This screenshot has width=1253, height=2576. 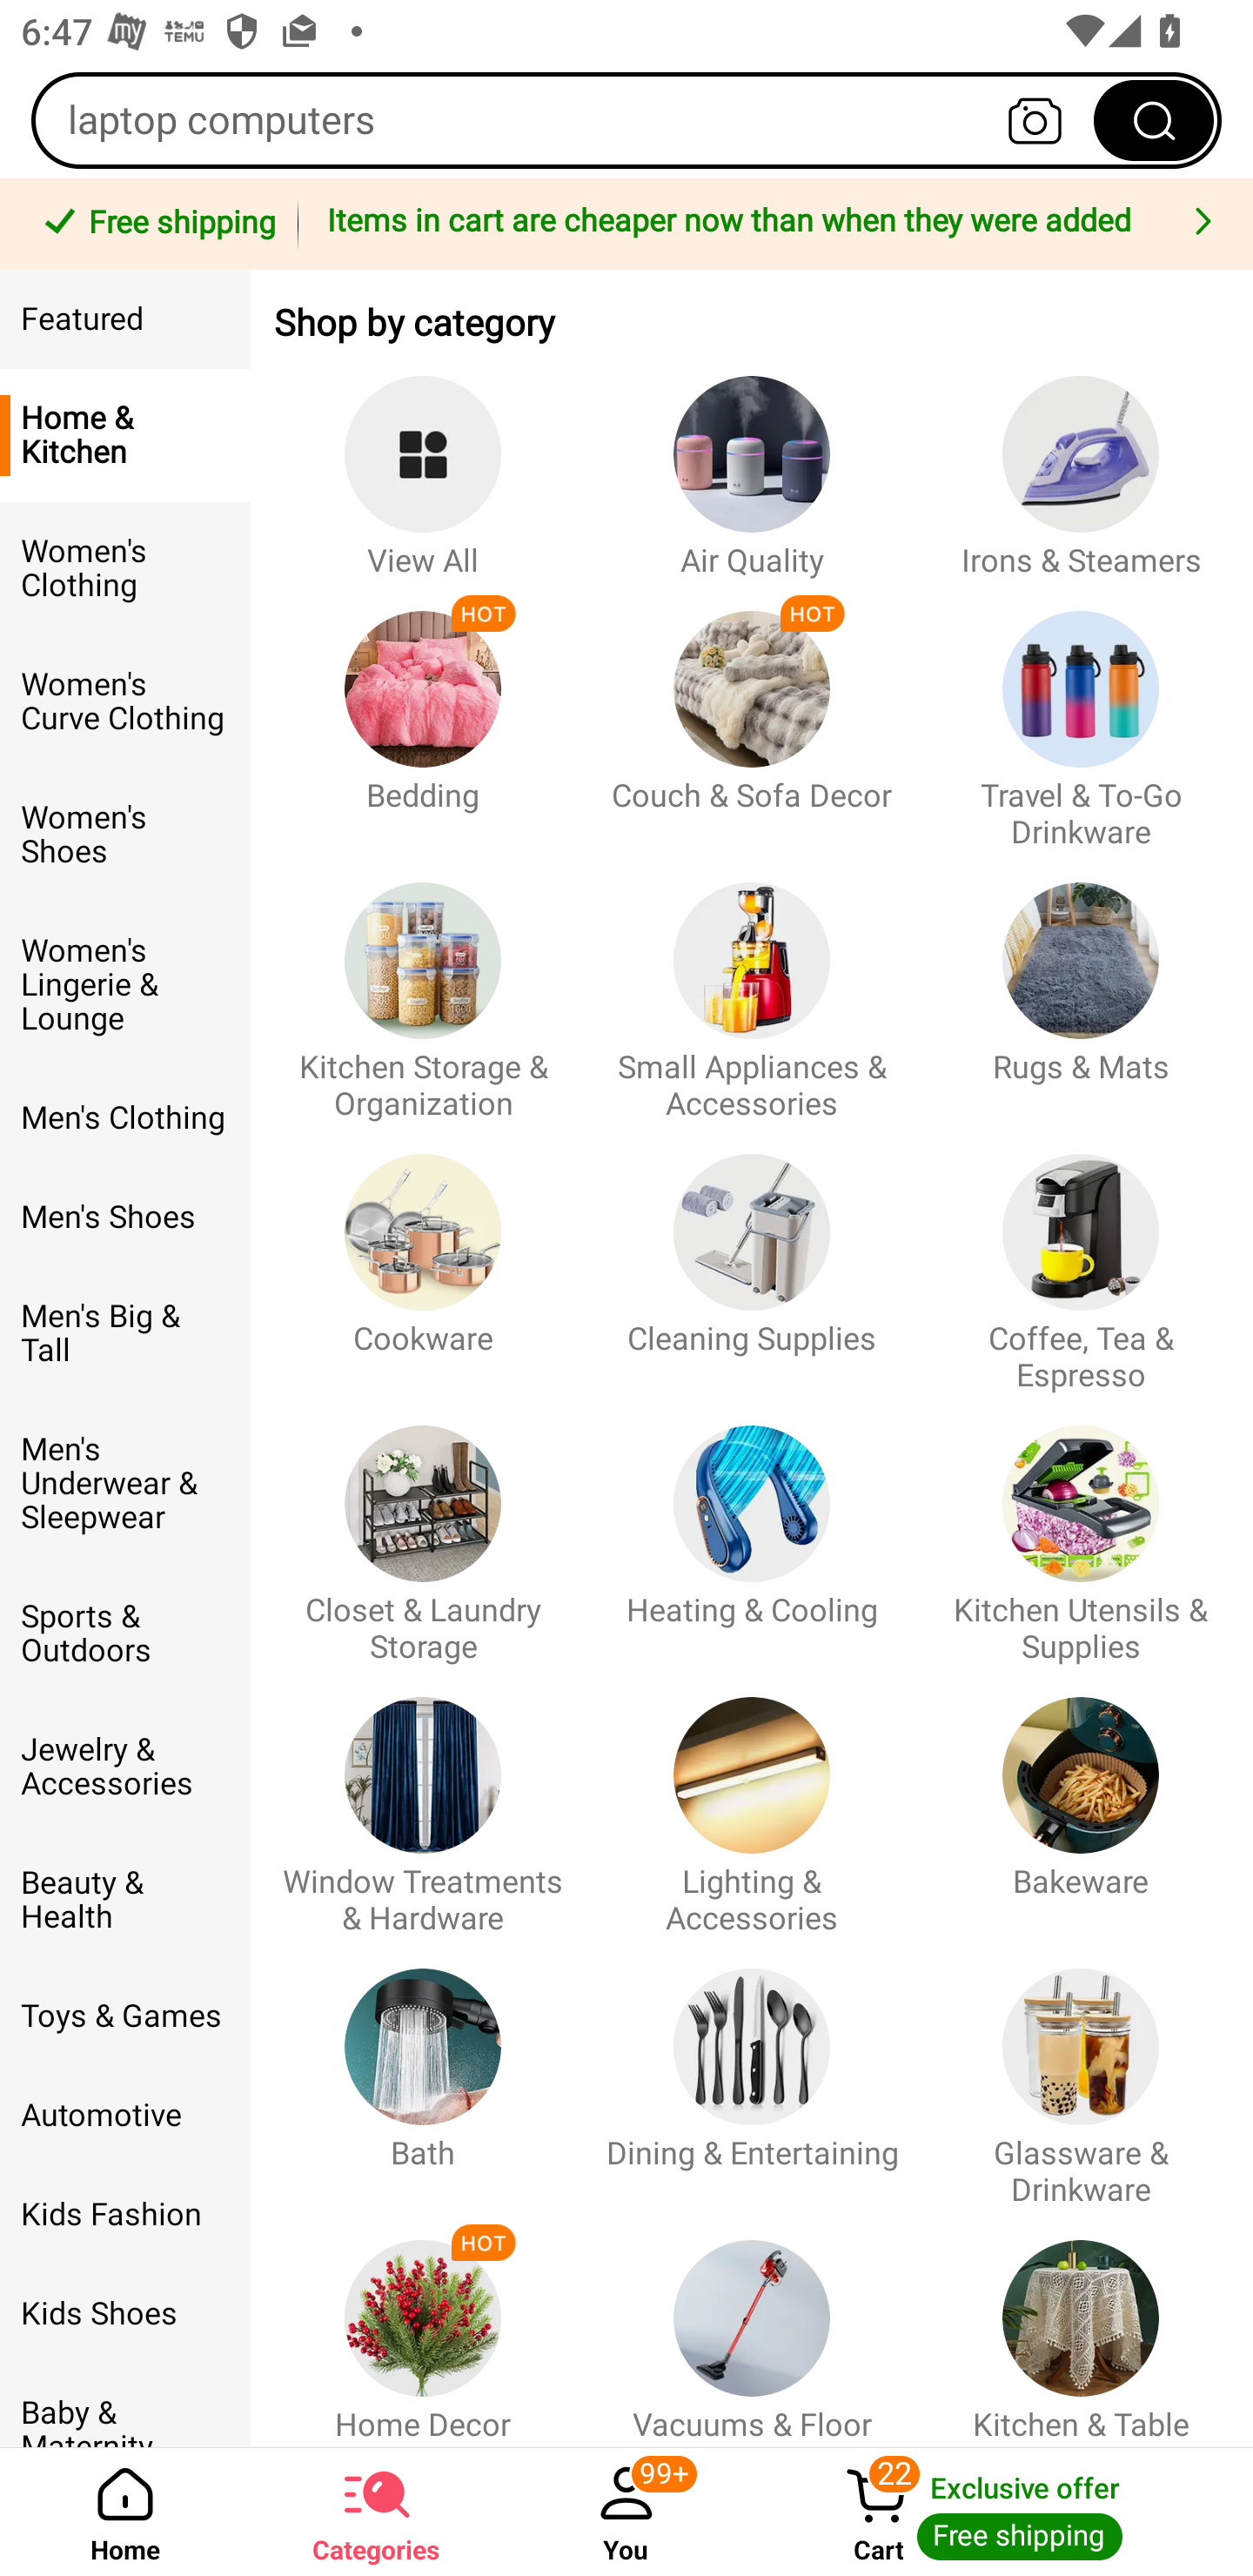 I want to click on Coffee, Tea & Espresso, so click(x=1081, y=1258).